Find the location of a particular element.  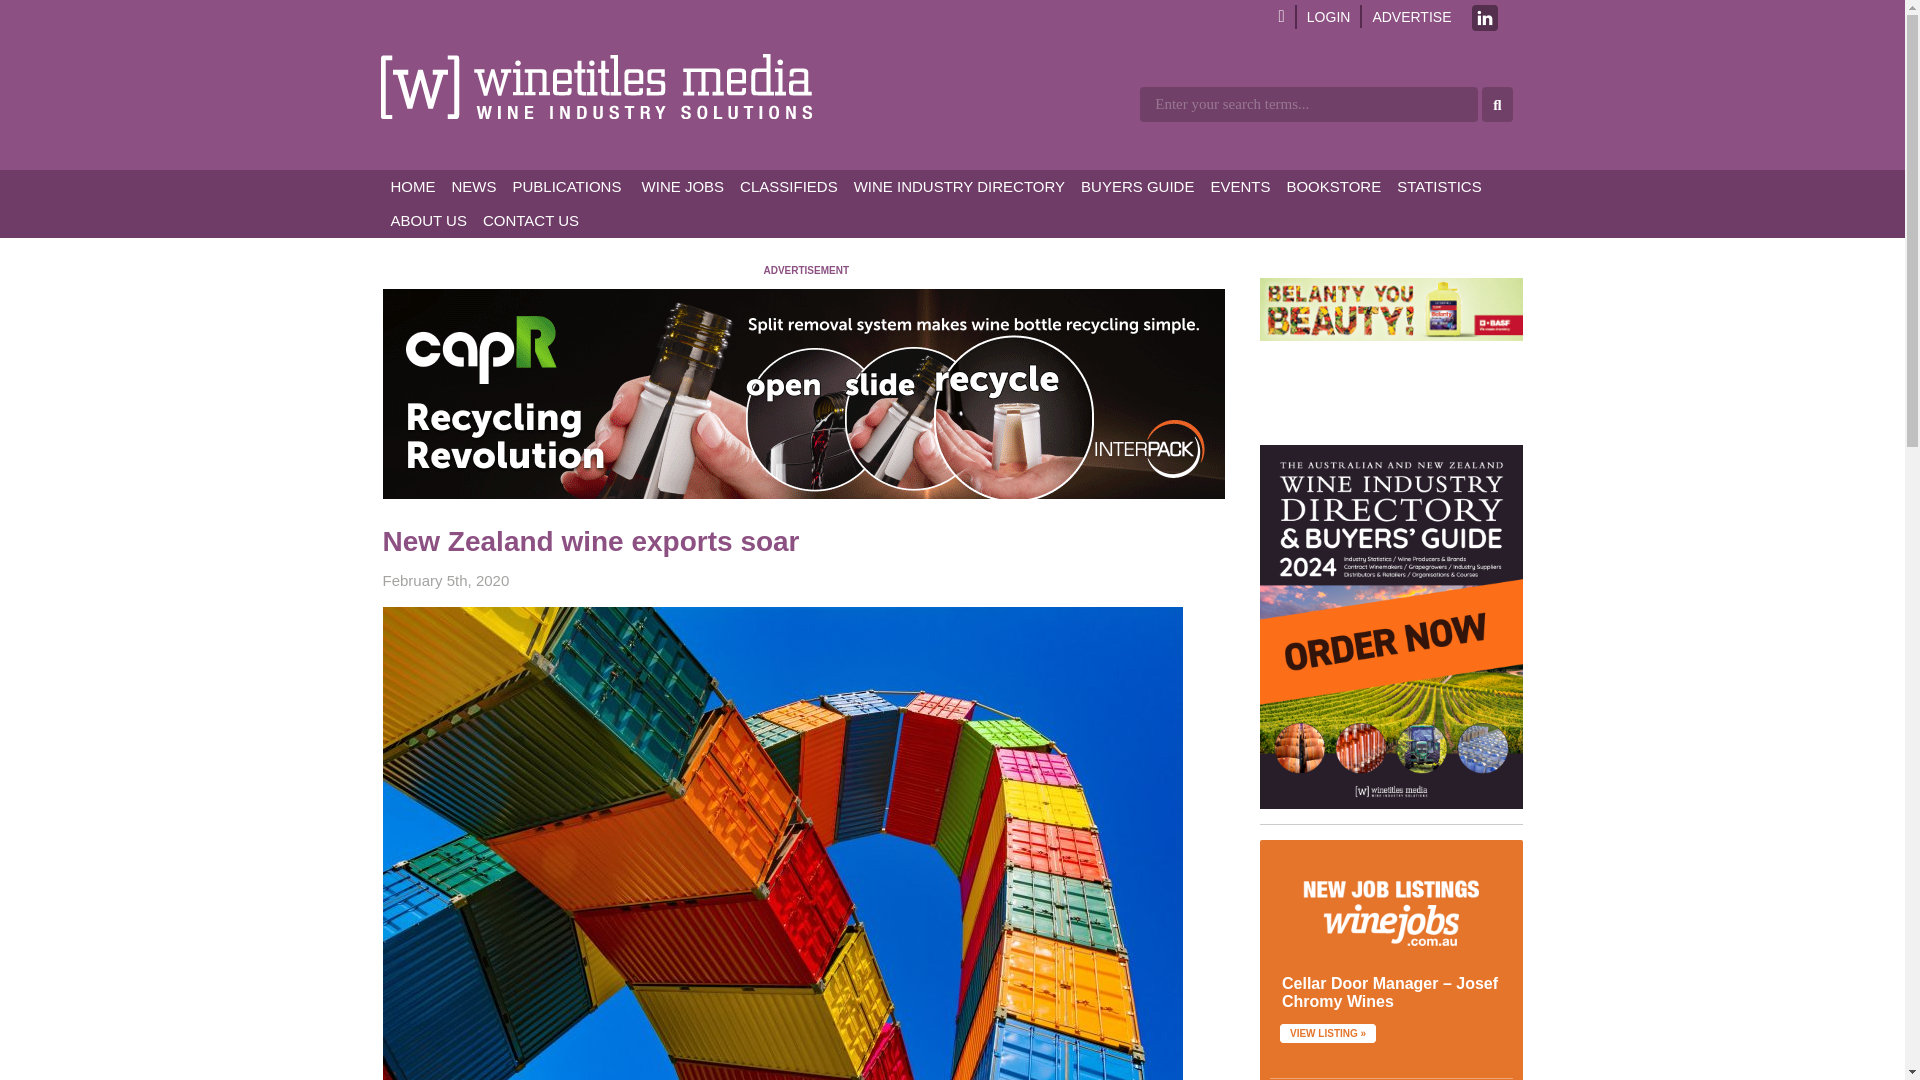

Wine Industry Directory is located at coordinates (960, 186).